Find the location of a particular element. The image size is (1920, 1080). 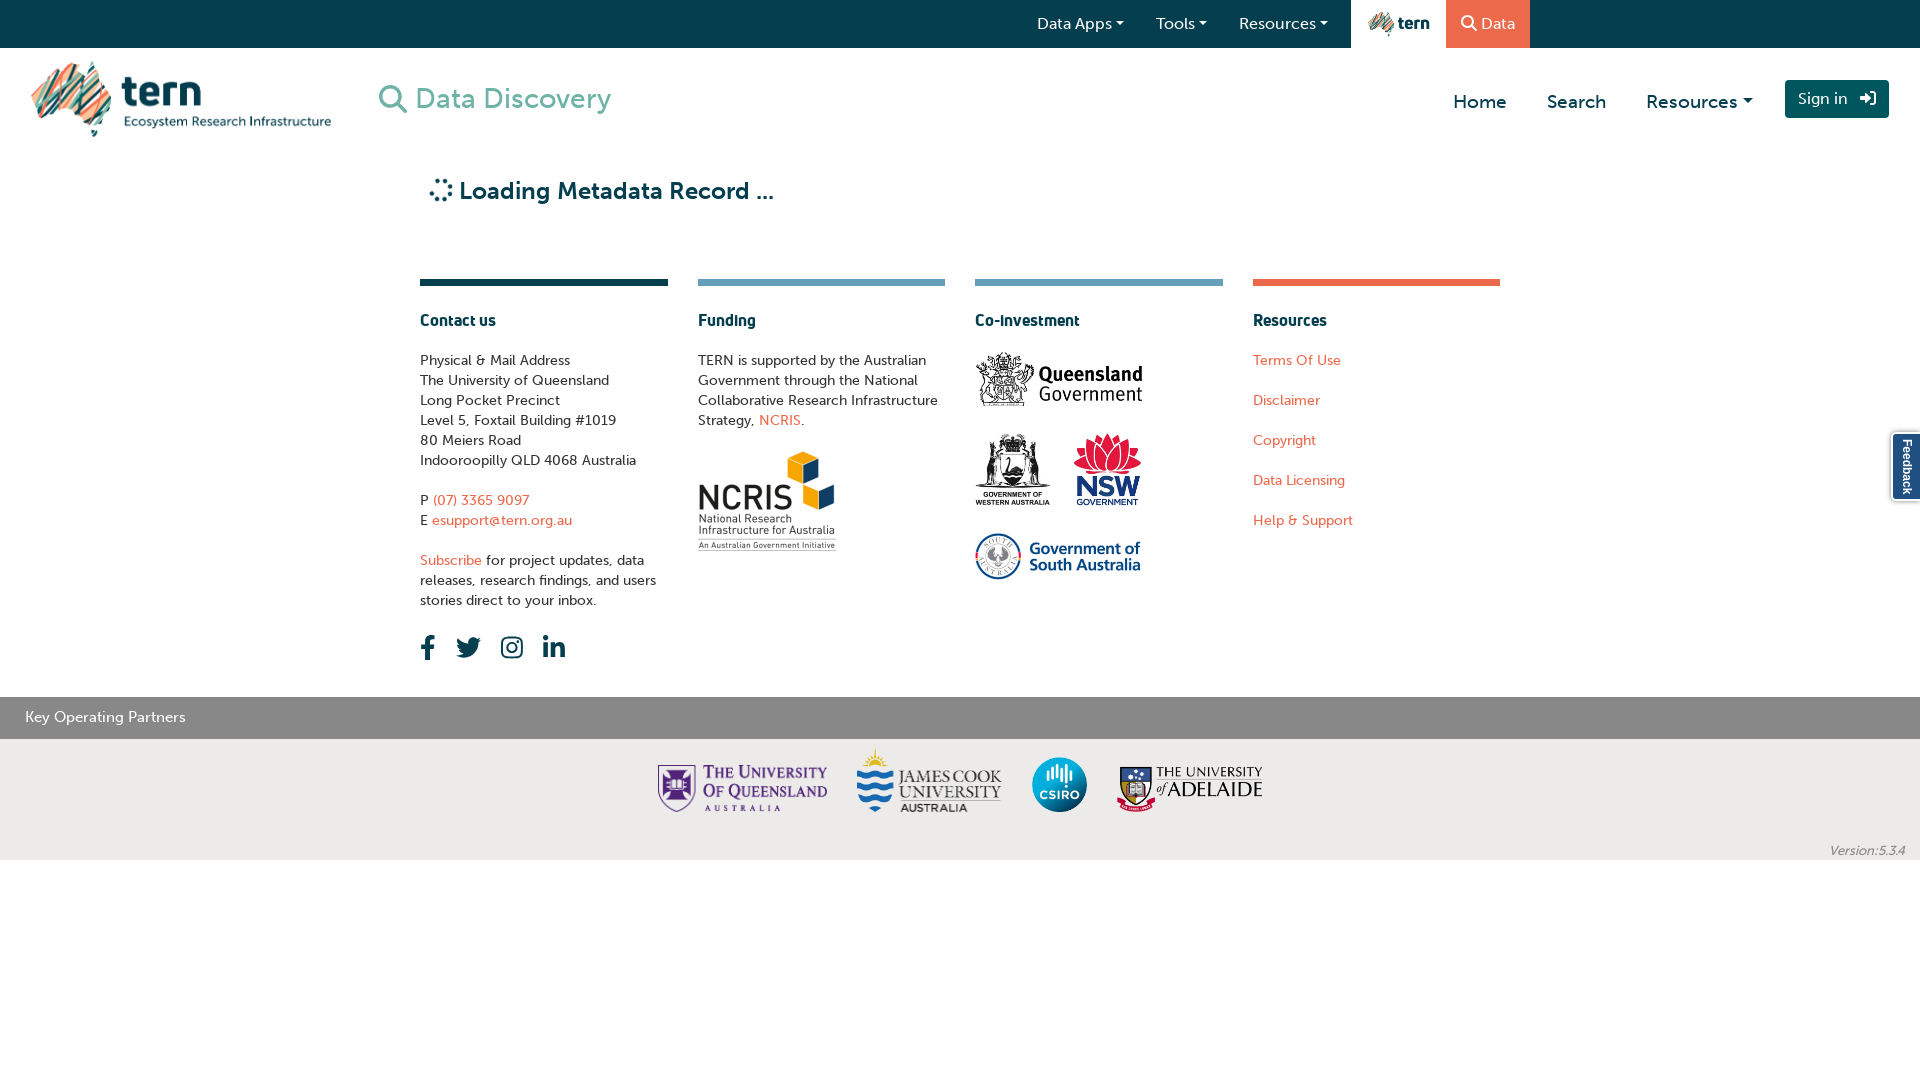

Terms Of Use is located at coordinates (1296, 360).